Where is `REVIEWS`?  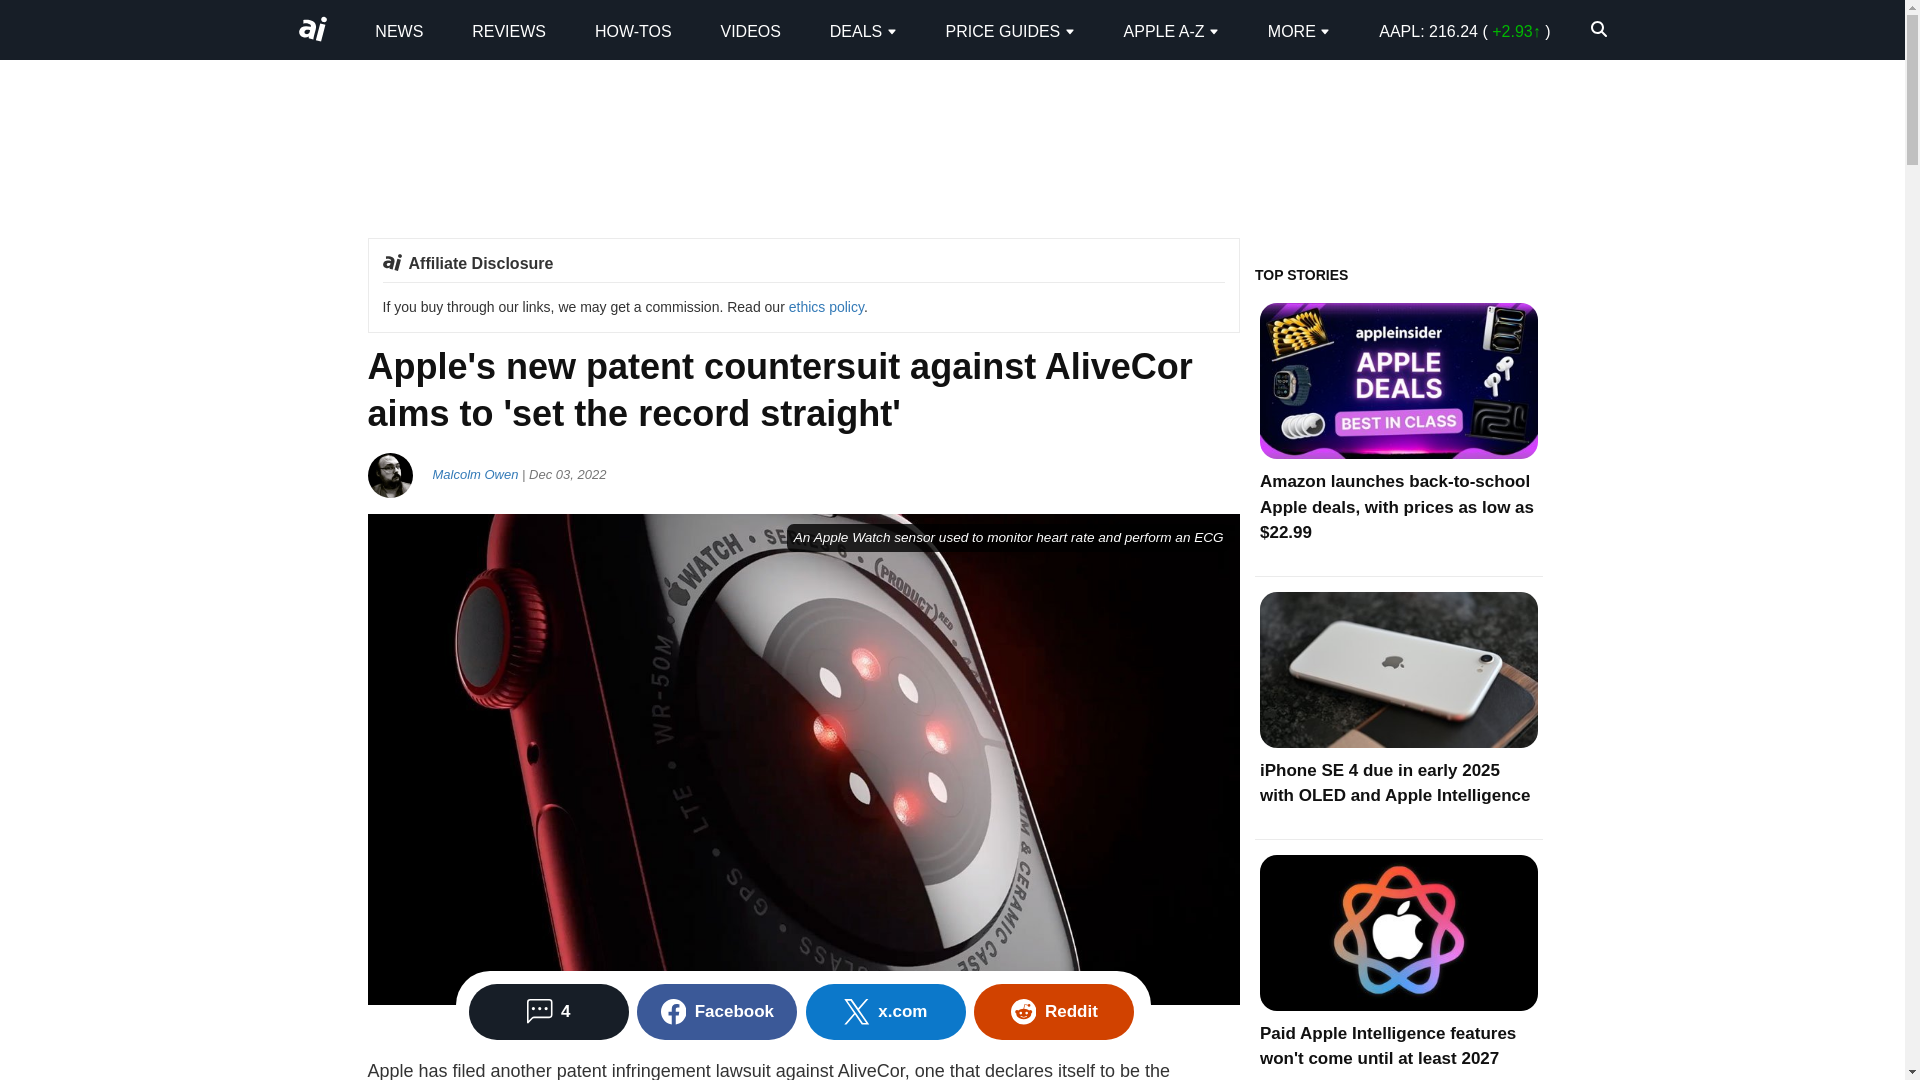 REVIEWS is located at coordinates (508, 30).